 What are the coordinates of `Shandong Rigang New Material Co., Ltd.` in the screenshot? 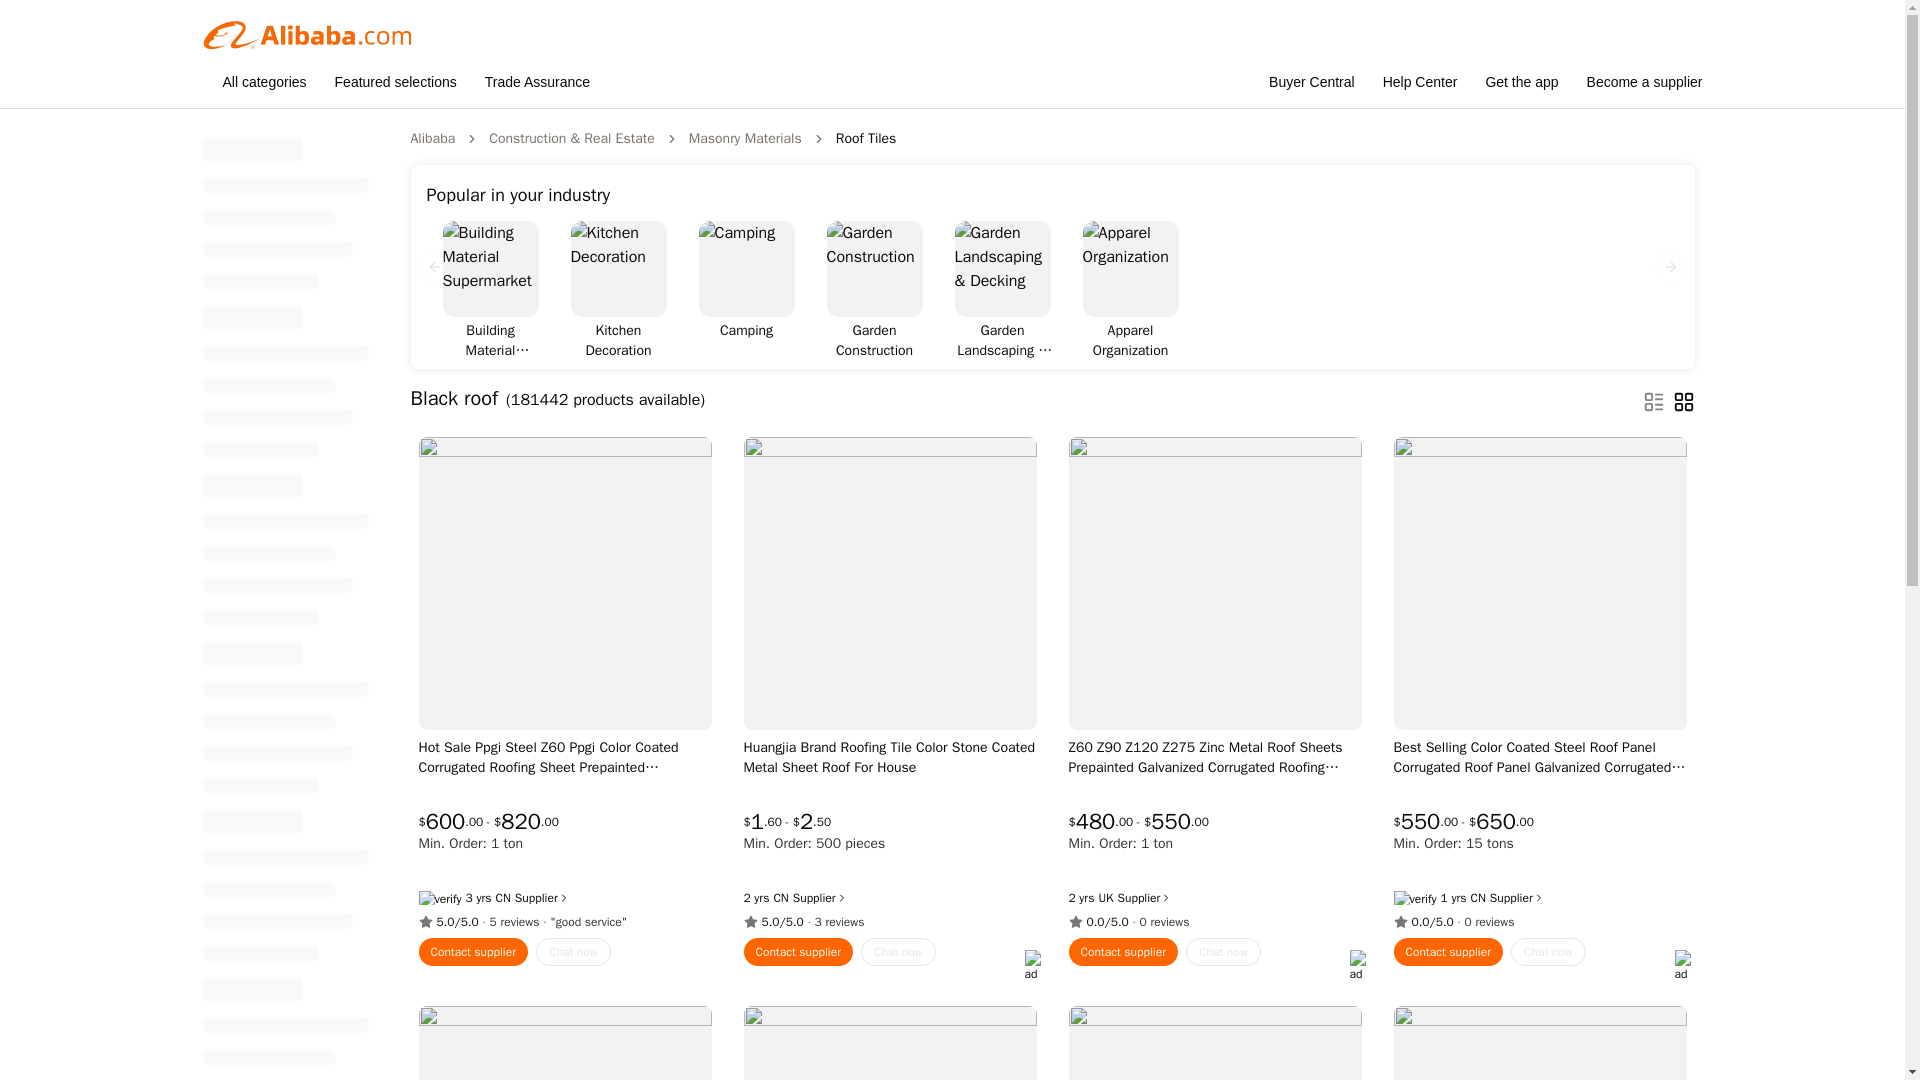 It's located at (502, 898).